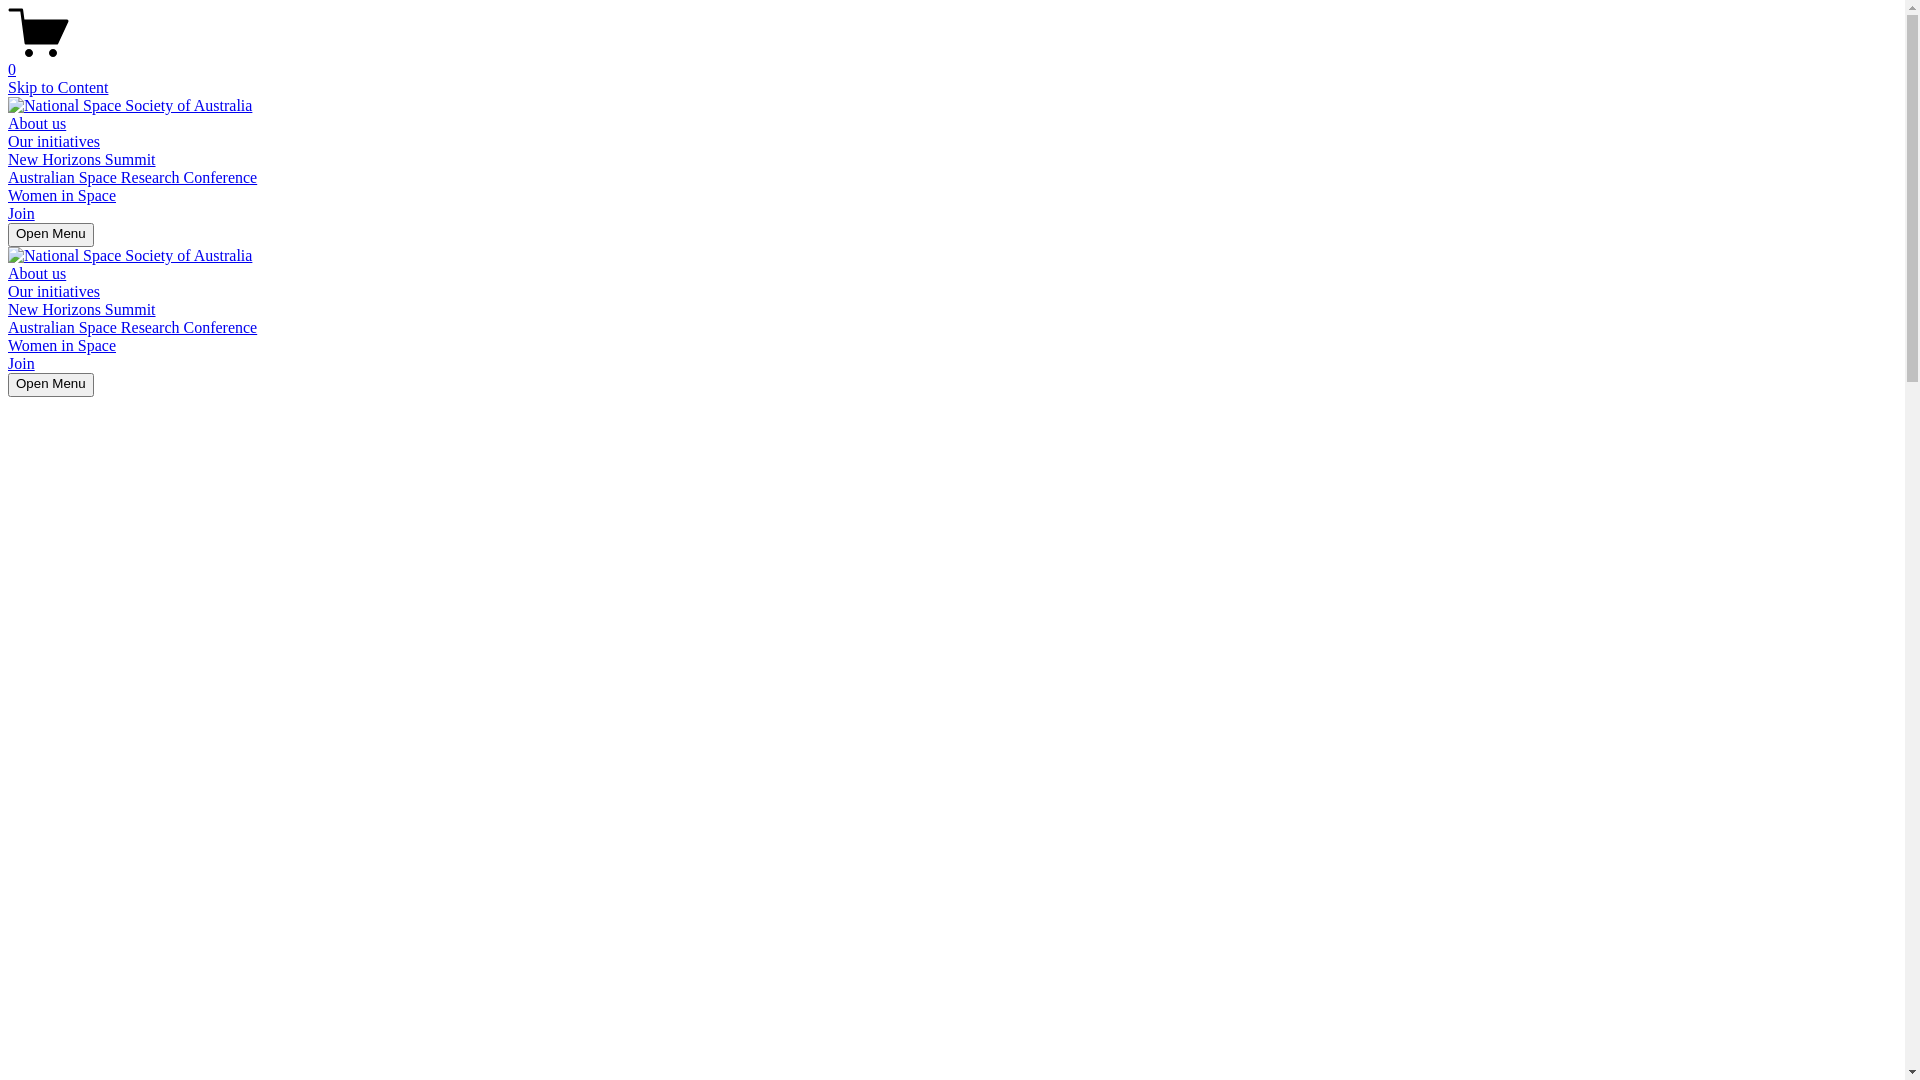 This screenshot has height=1080, width=1920. I want to click on Women in Space, so click(62, 195).